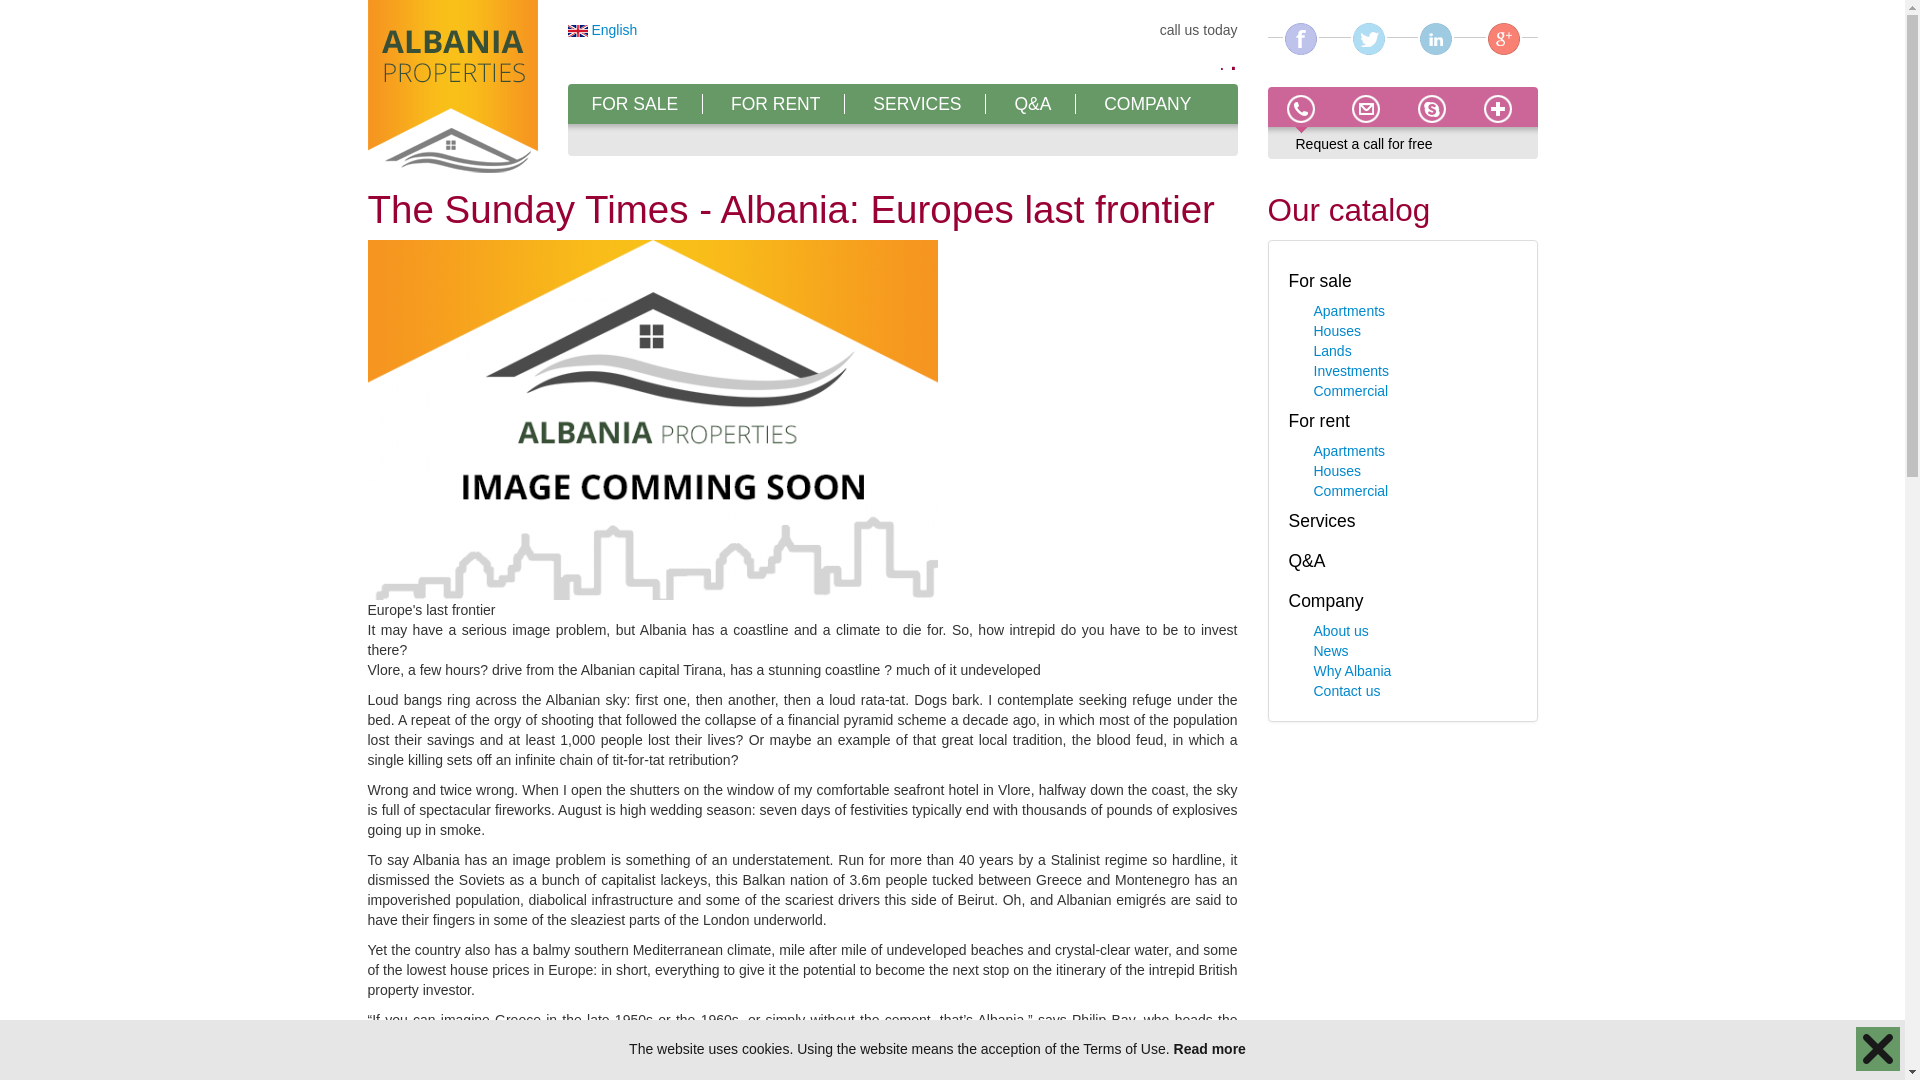  Describe the element at coordinates (1364, 144) in the screenshot. I see `Request a call for free` at that location.